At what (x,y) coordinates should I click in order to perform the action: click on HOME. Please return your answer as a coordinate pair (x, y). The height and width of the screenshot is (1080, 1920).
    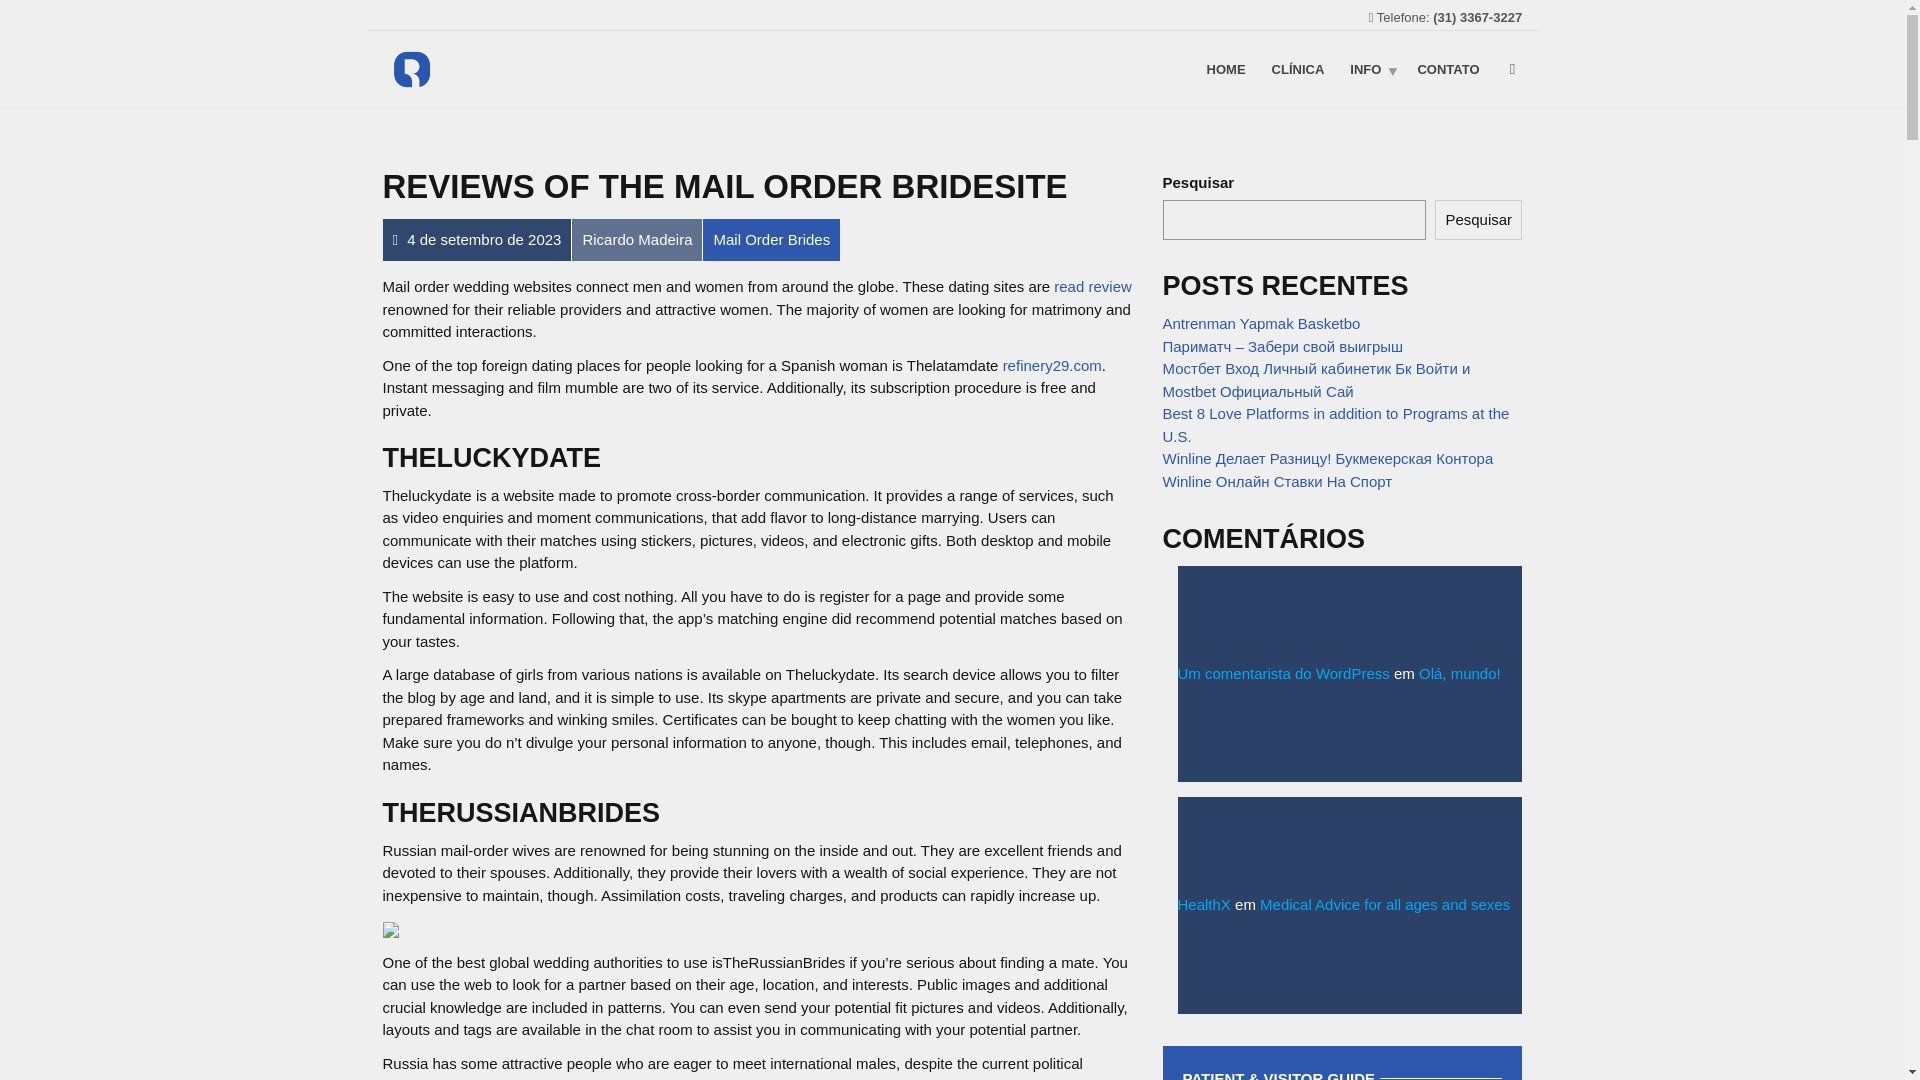
    Looking at the image, I should click on (1226, 69).